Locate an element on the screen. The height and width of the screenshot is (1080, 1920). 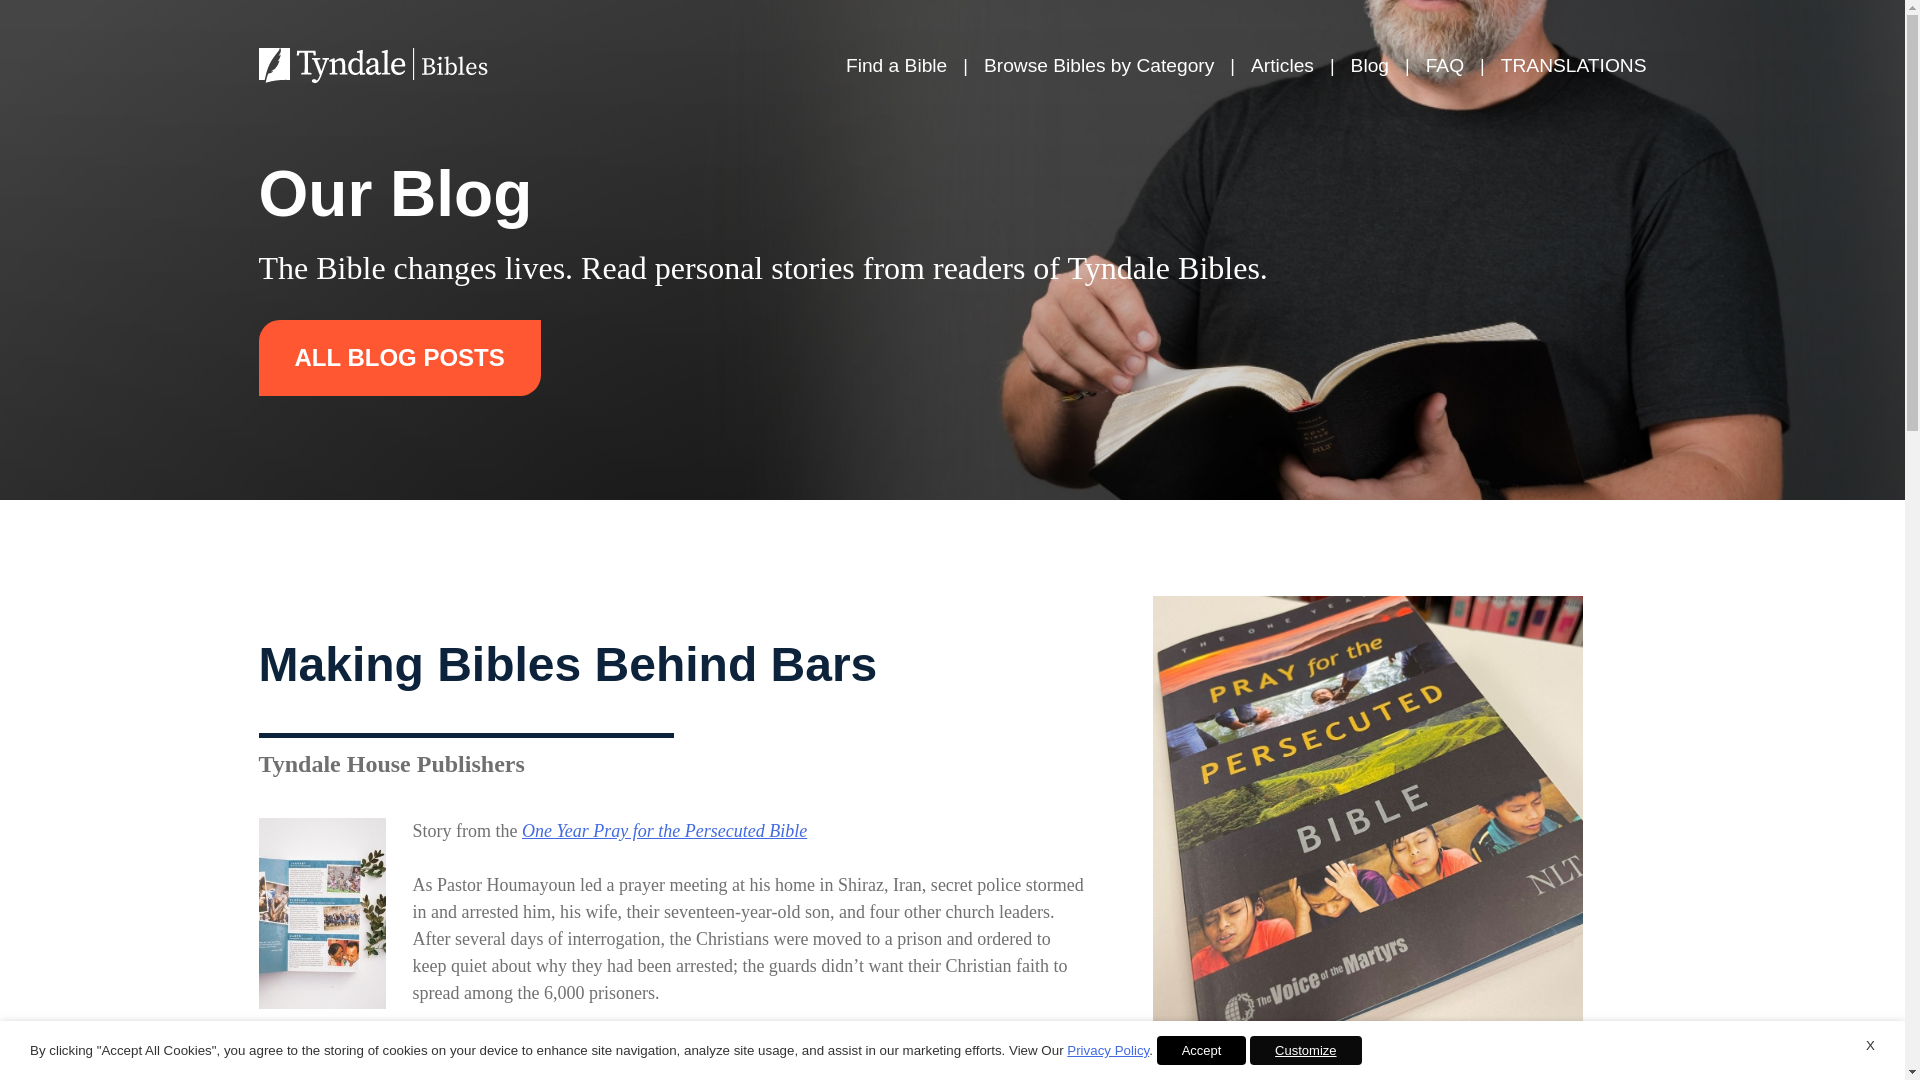
X is located at coordinates (1870, 1046).